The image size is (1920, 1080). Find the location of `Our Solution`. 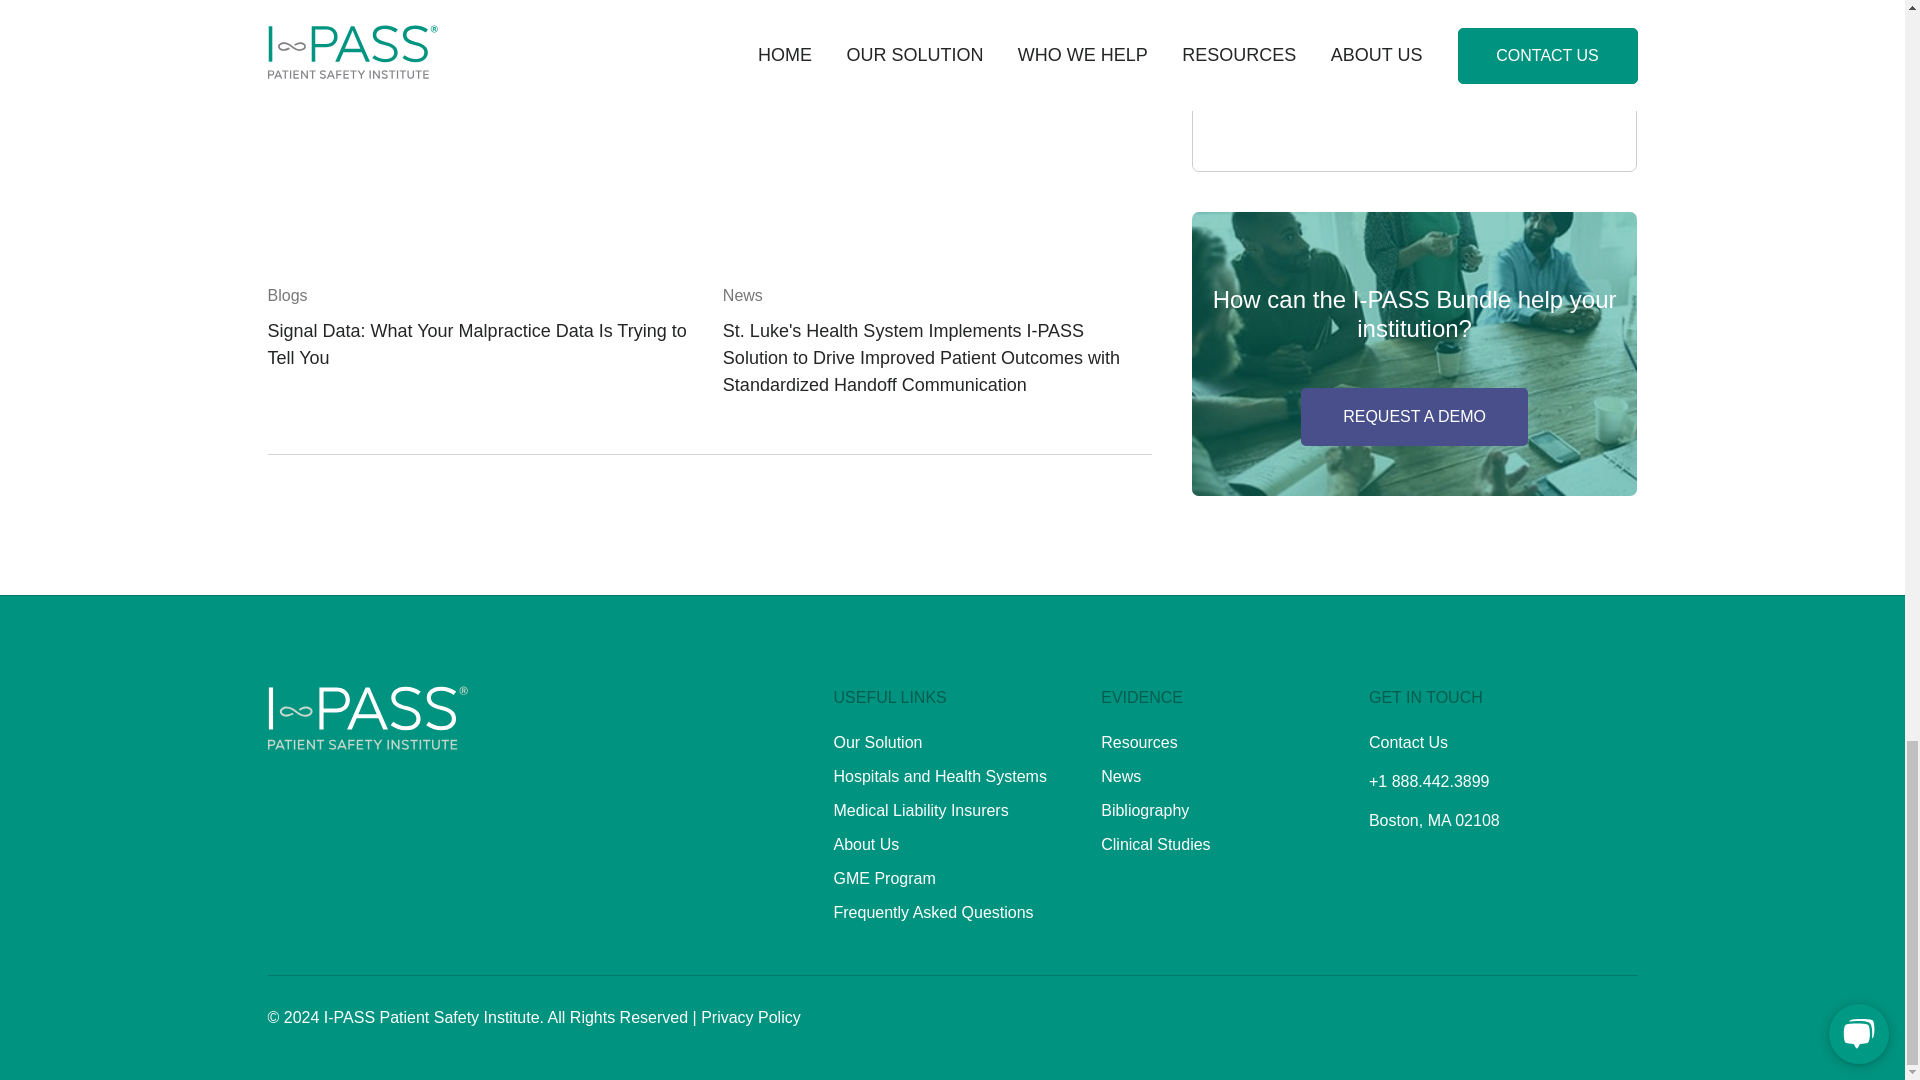

Our Solution is located at coordinates (878, 742).